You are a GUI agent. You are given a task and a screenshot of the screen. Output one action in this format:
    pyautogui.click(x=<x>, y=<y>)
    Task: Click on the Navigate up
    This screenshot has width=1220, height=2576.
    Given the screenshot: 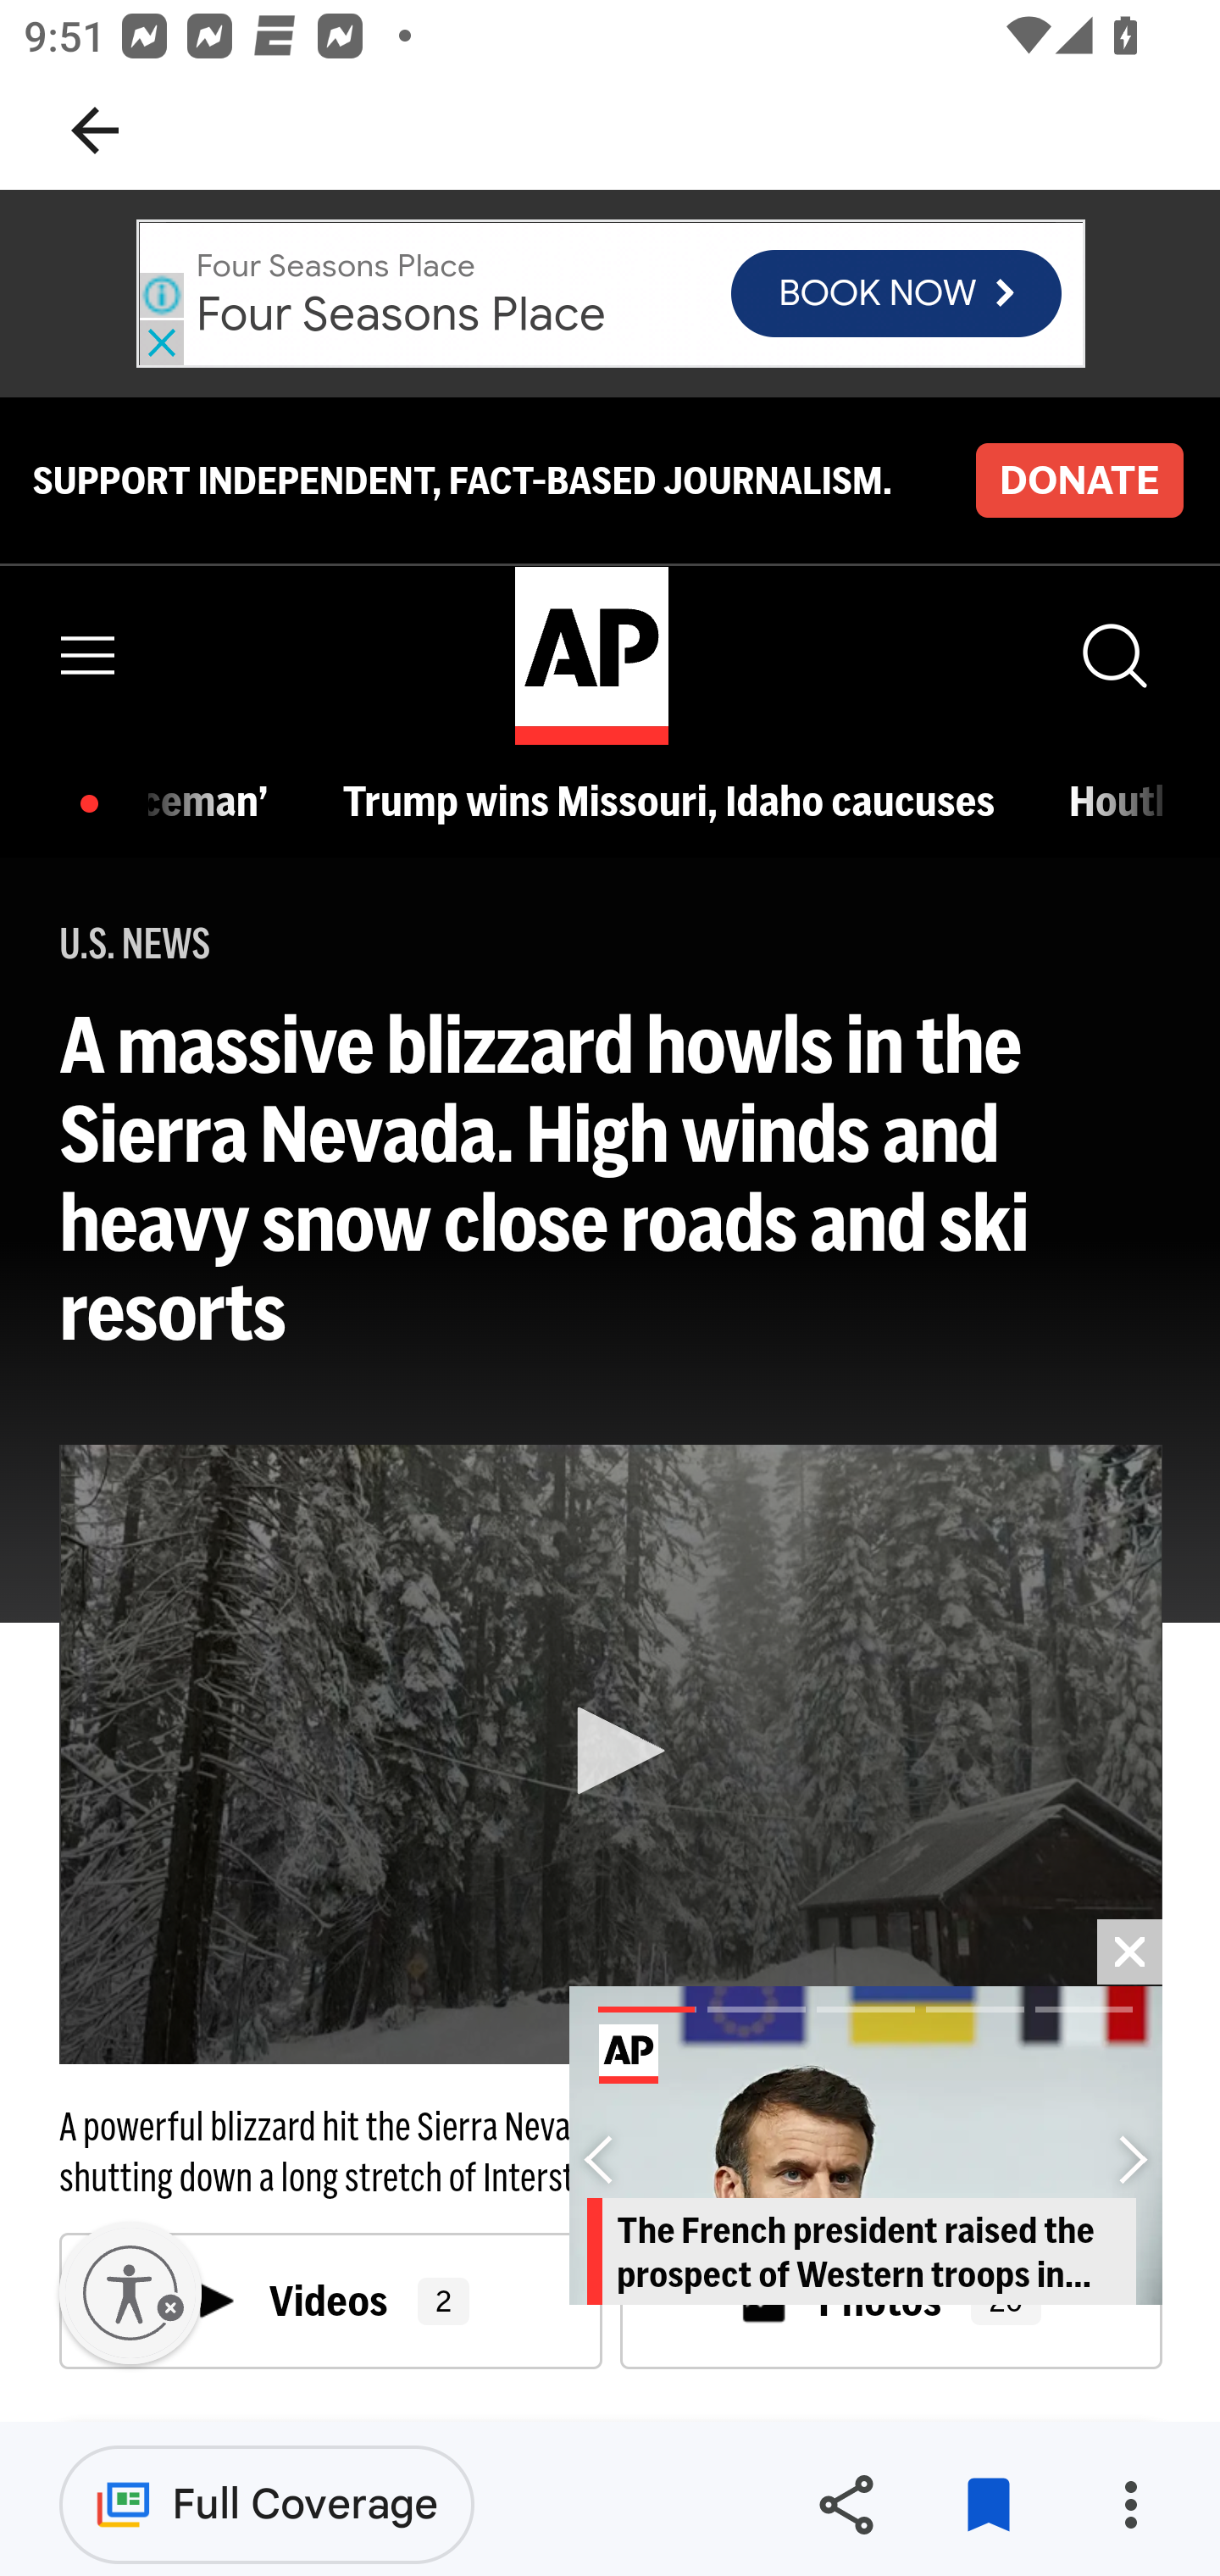 What is the action you would take?
    pyautogui.click(x=95, y=130)
    